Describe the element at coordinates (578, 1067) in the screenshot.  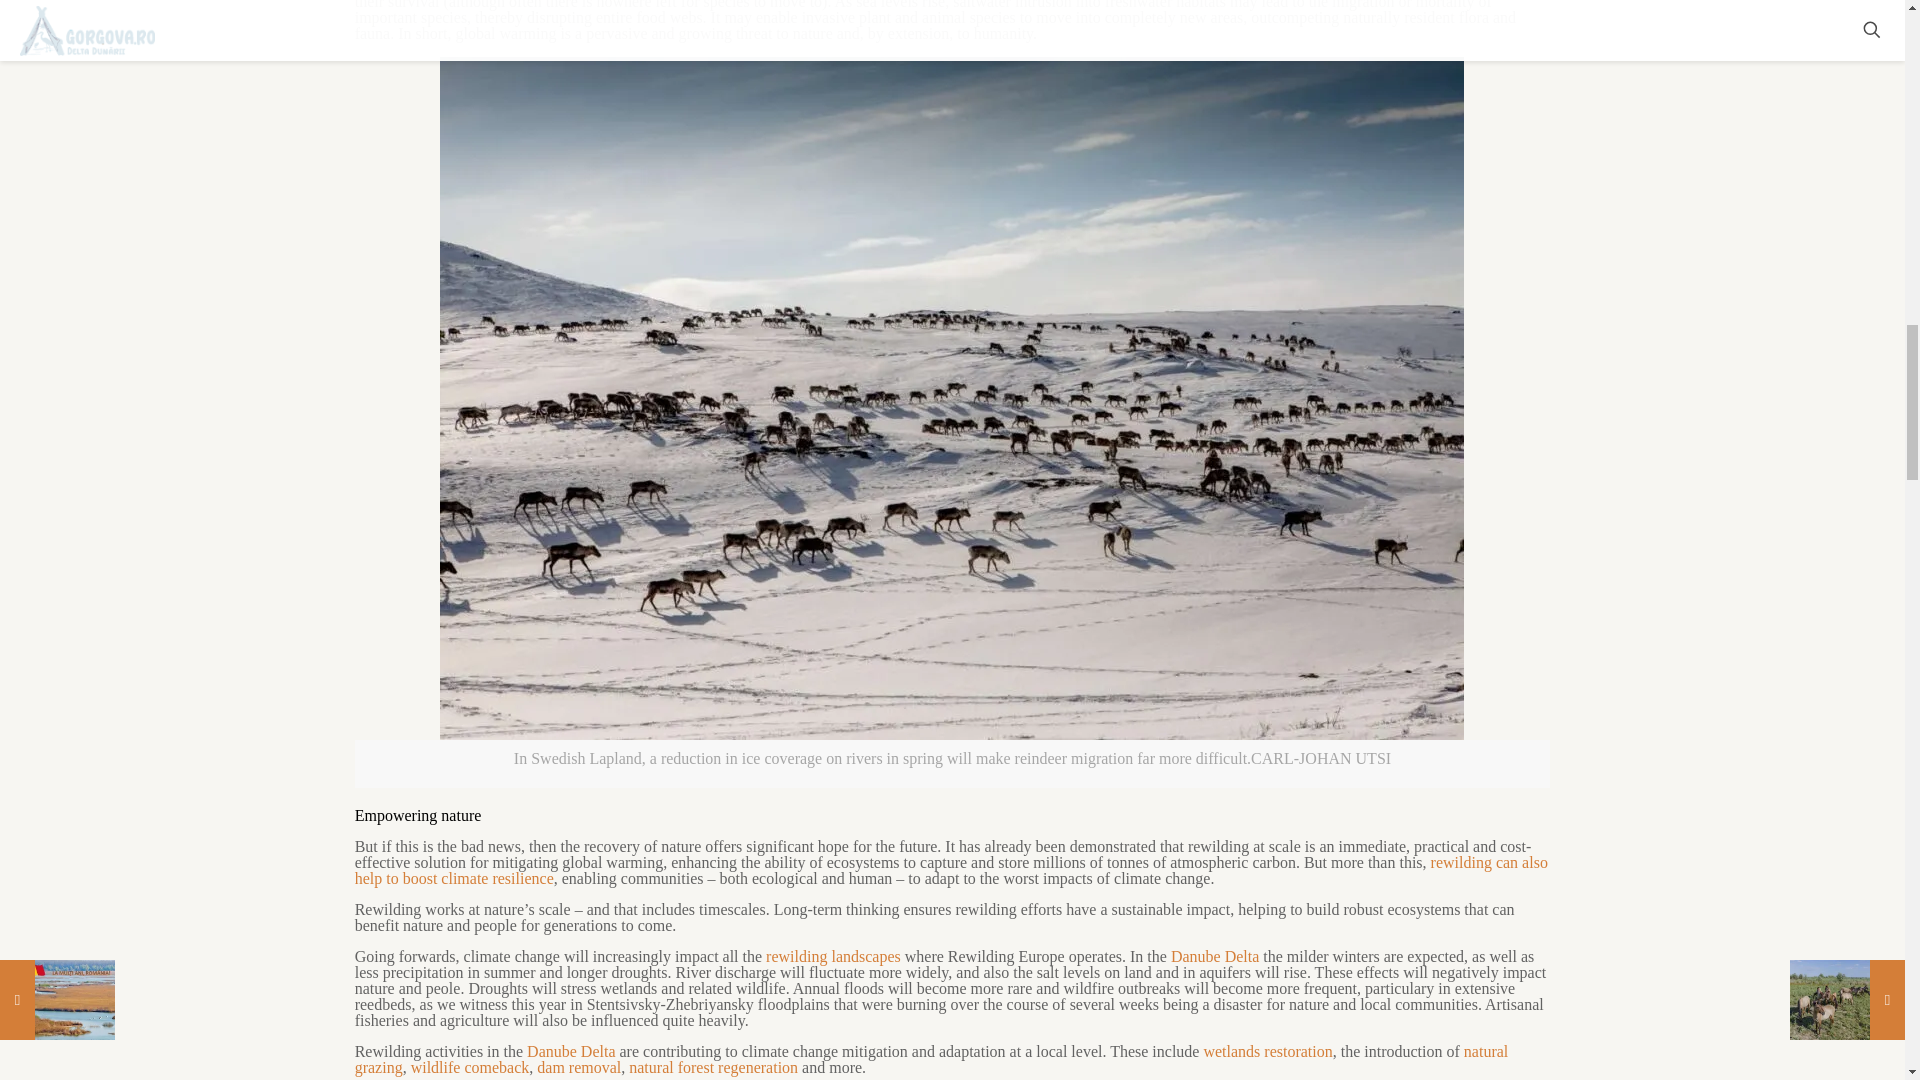
I see `dam removal` at that location.